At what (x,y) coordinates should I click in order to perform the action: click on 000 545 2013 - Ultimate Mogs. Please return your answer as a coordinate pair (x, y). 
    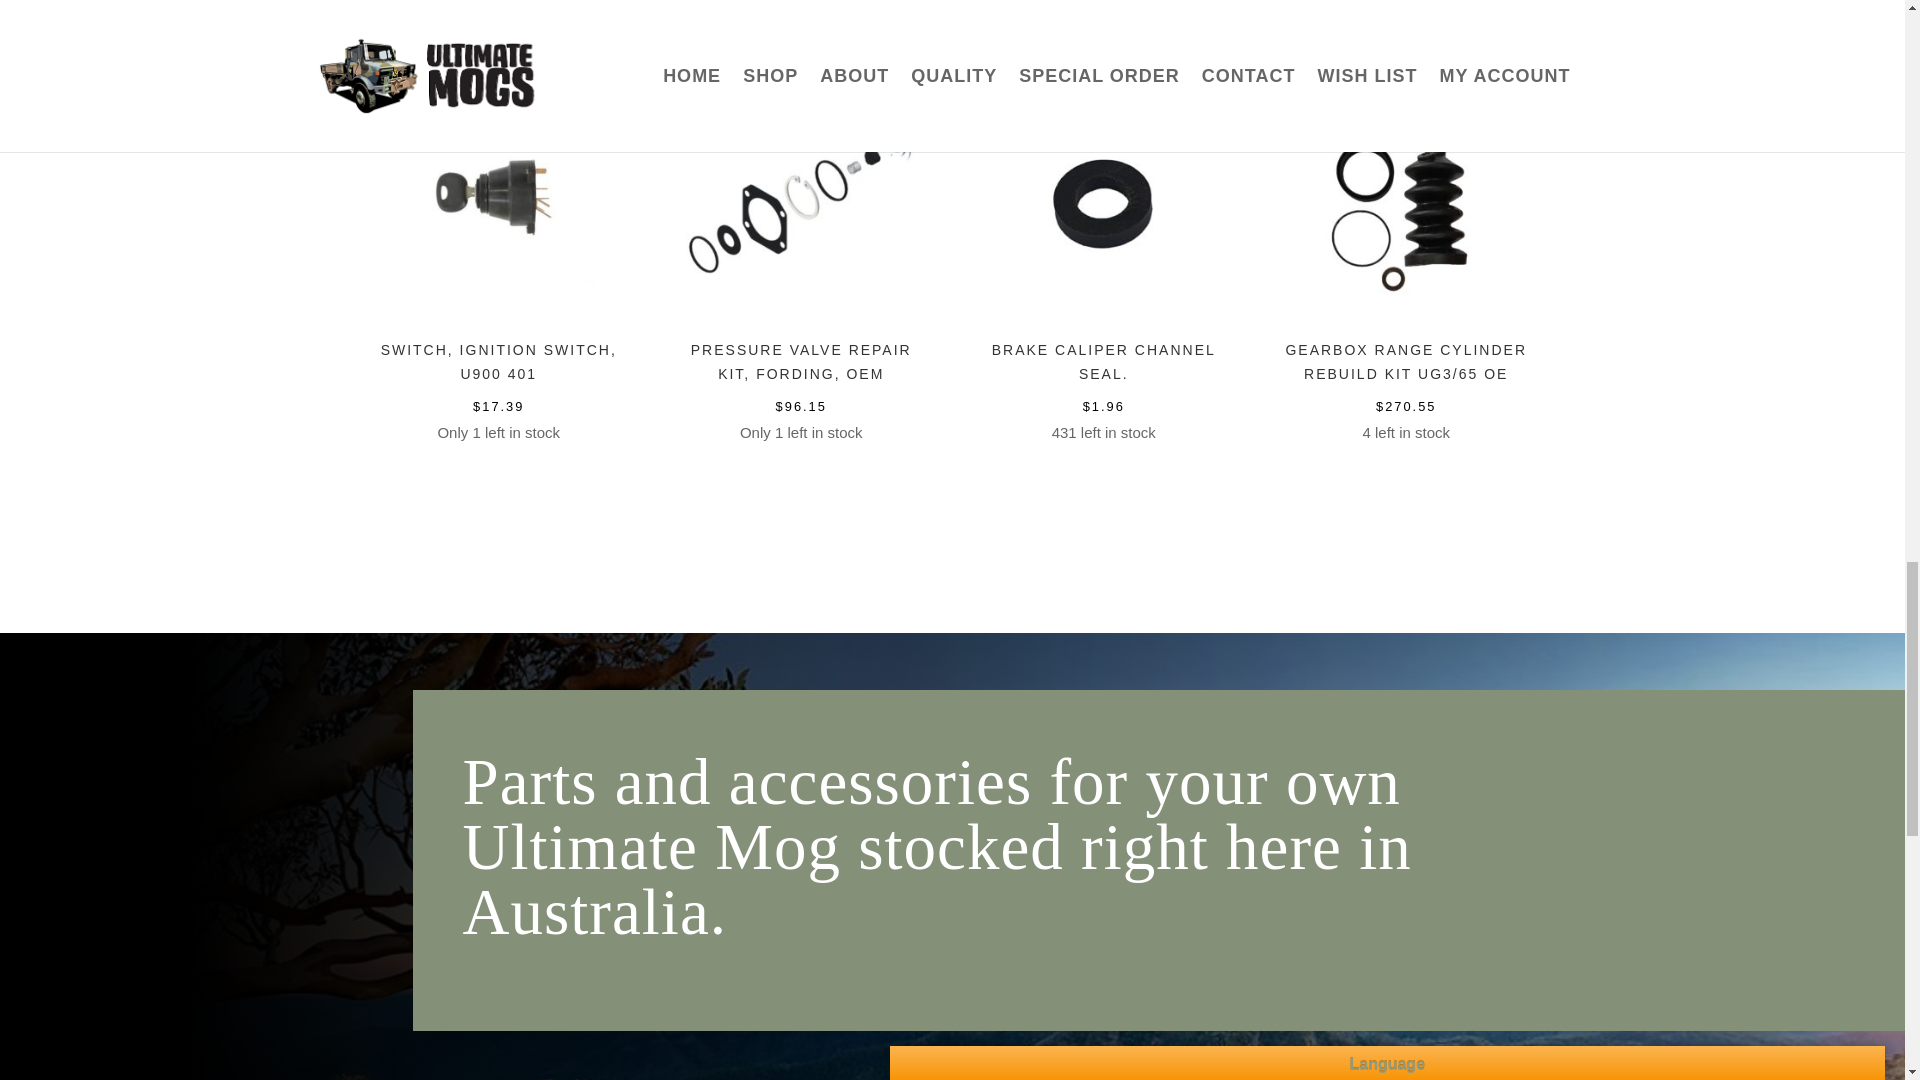
    Looking at the image, I should click on (498, 202).